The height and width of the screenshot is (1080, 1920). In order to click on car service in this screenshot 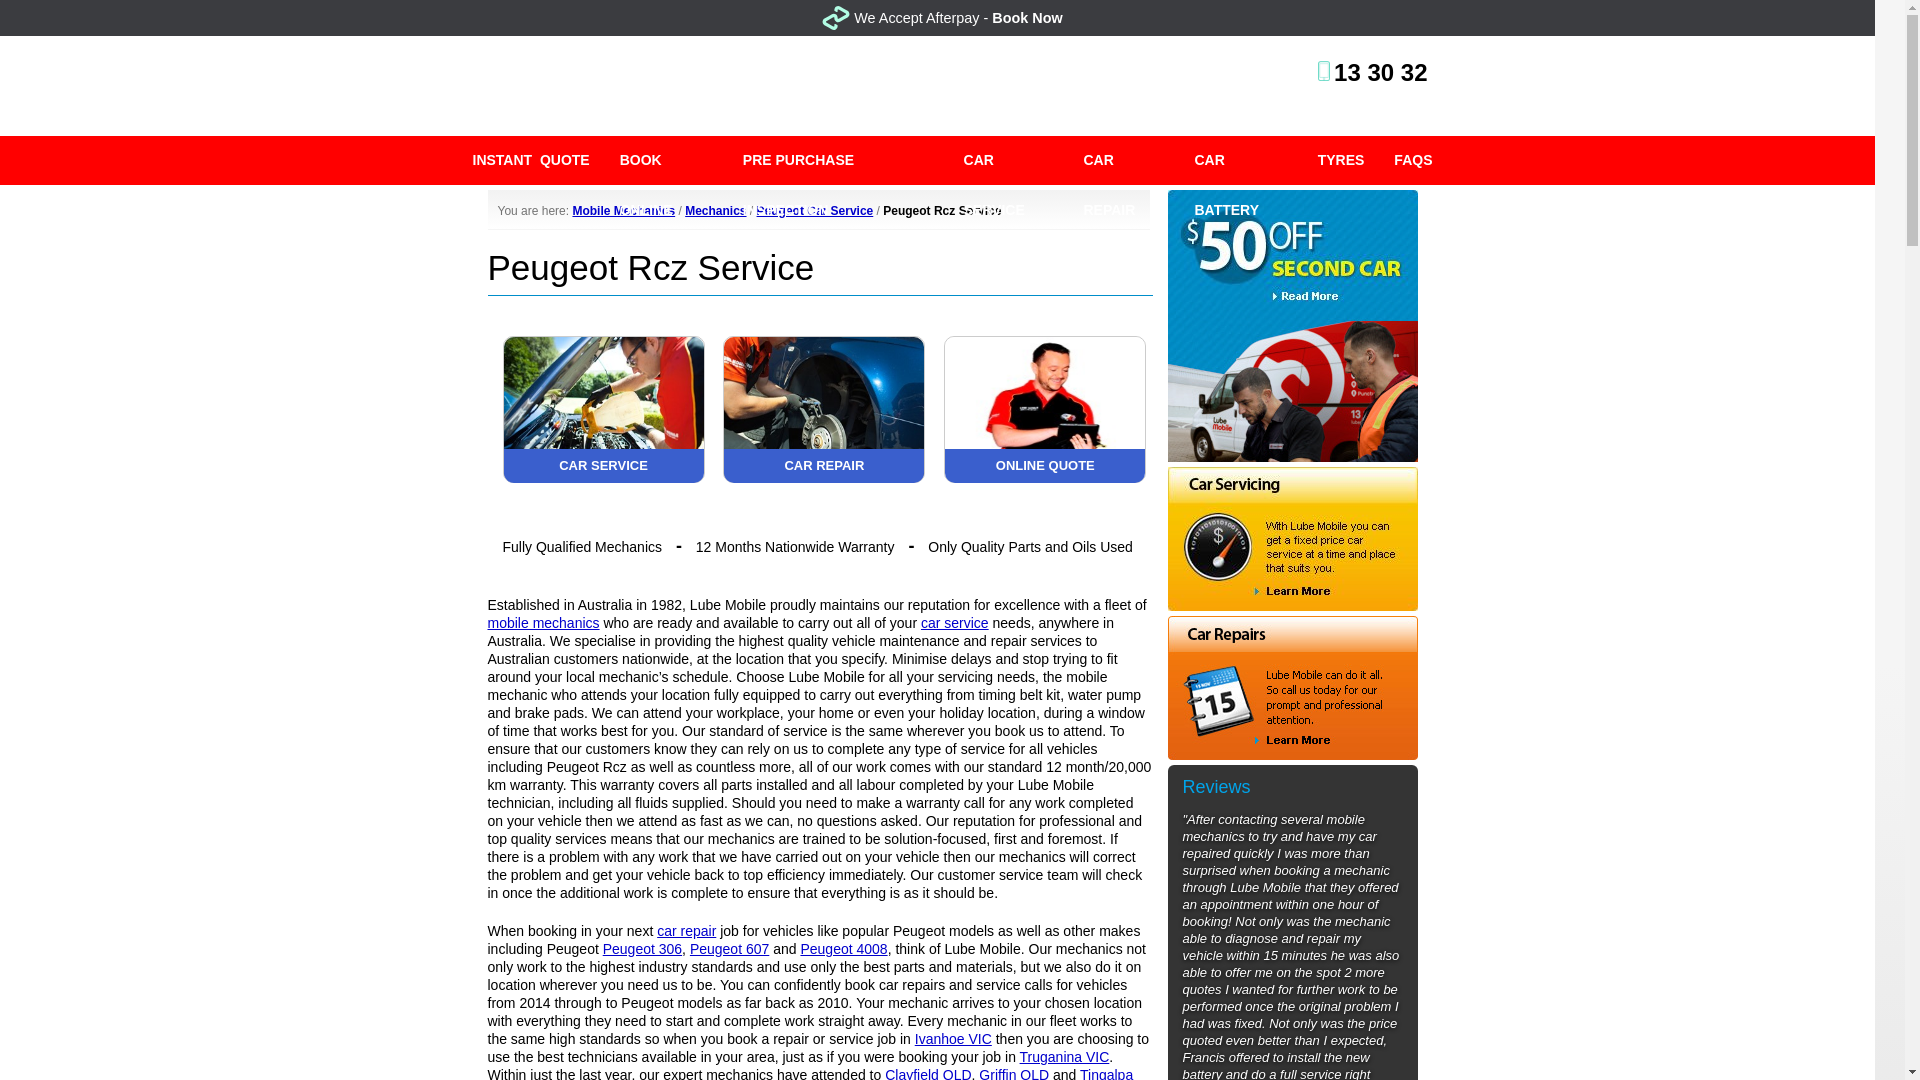, I will do `click(954, 622)`.